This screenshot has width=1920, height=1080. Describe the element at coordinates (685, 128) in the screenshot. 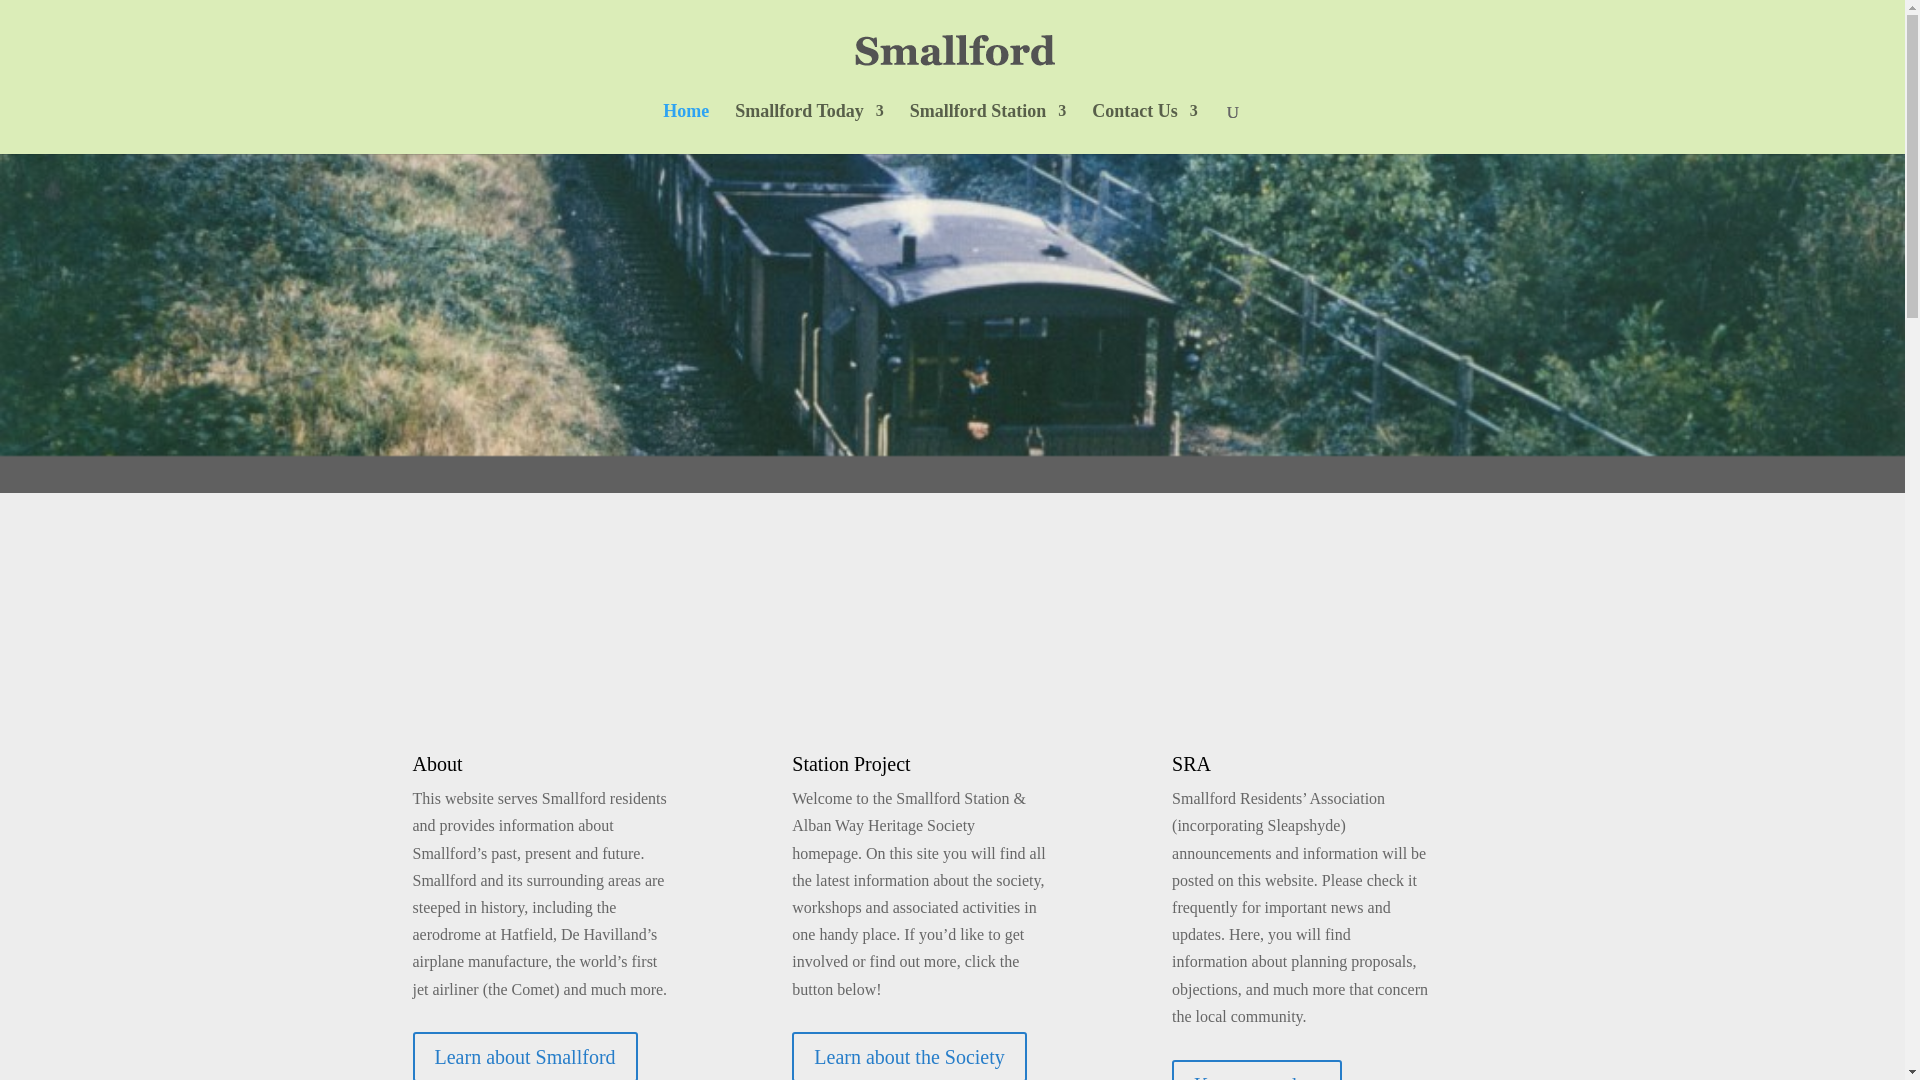

I see `Home` at that location.